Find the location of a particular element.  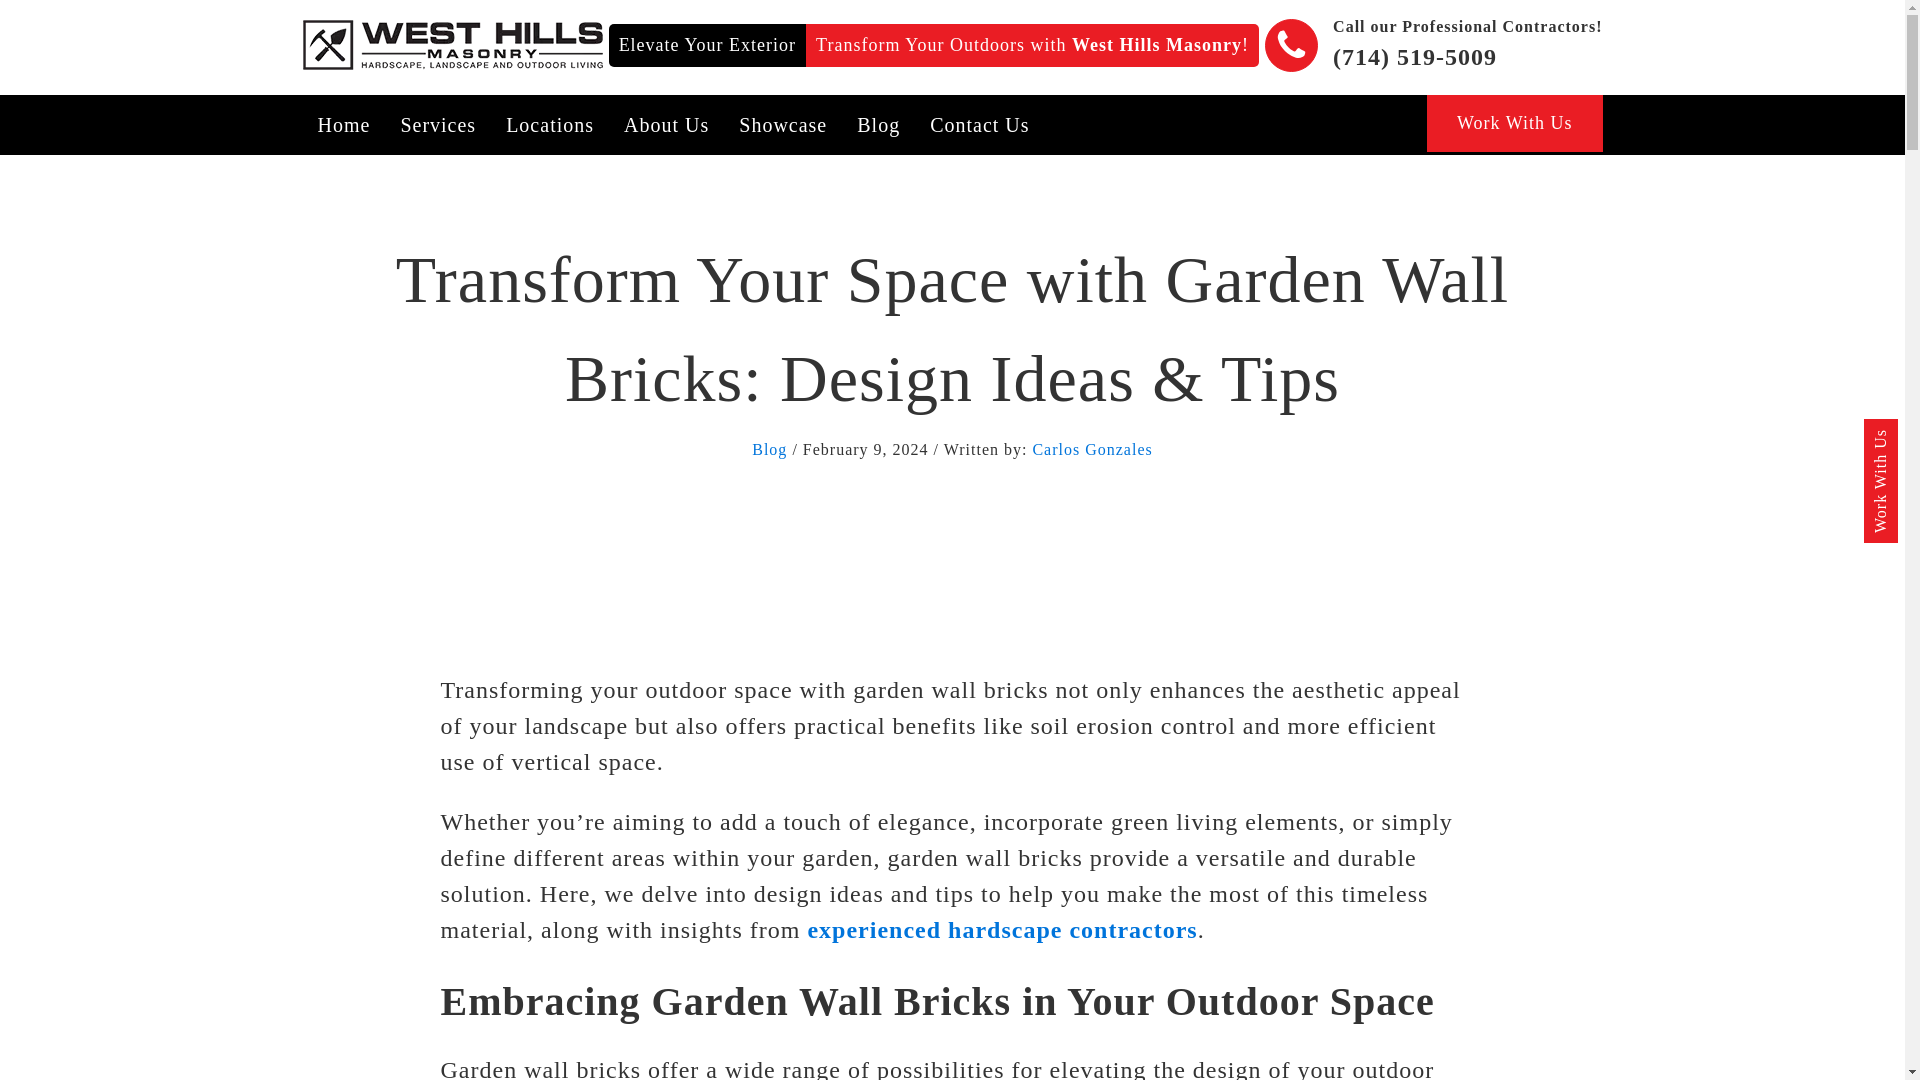

Blog is located at coordinates (878, 125).